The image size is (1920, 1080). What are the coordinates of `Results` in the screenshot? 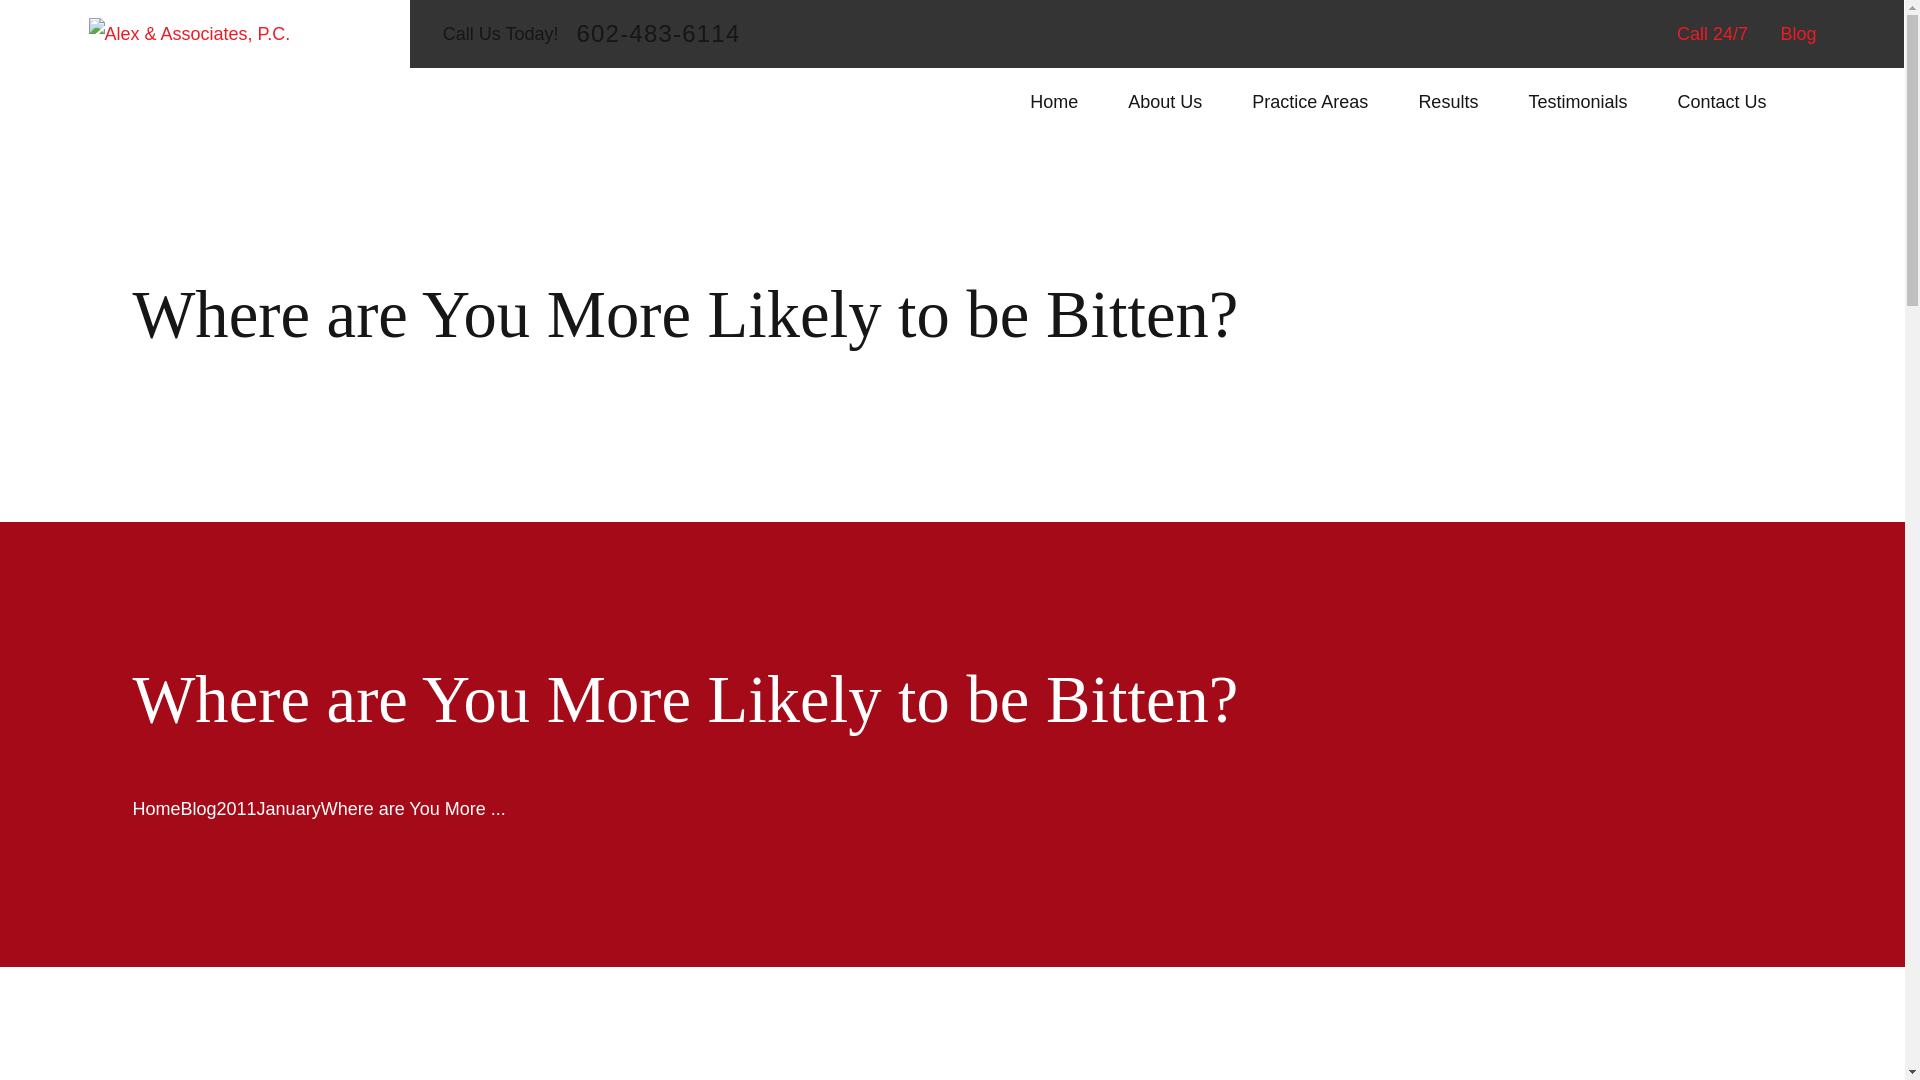 It's located at (1448, 102).